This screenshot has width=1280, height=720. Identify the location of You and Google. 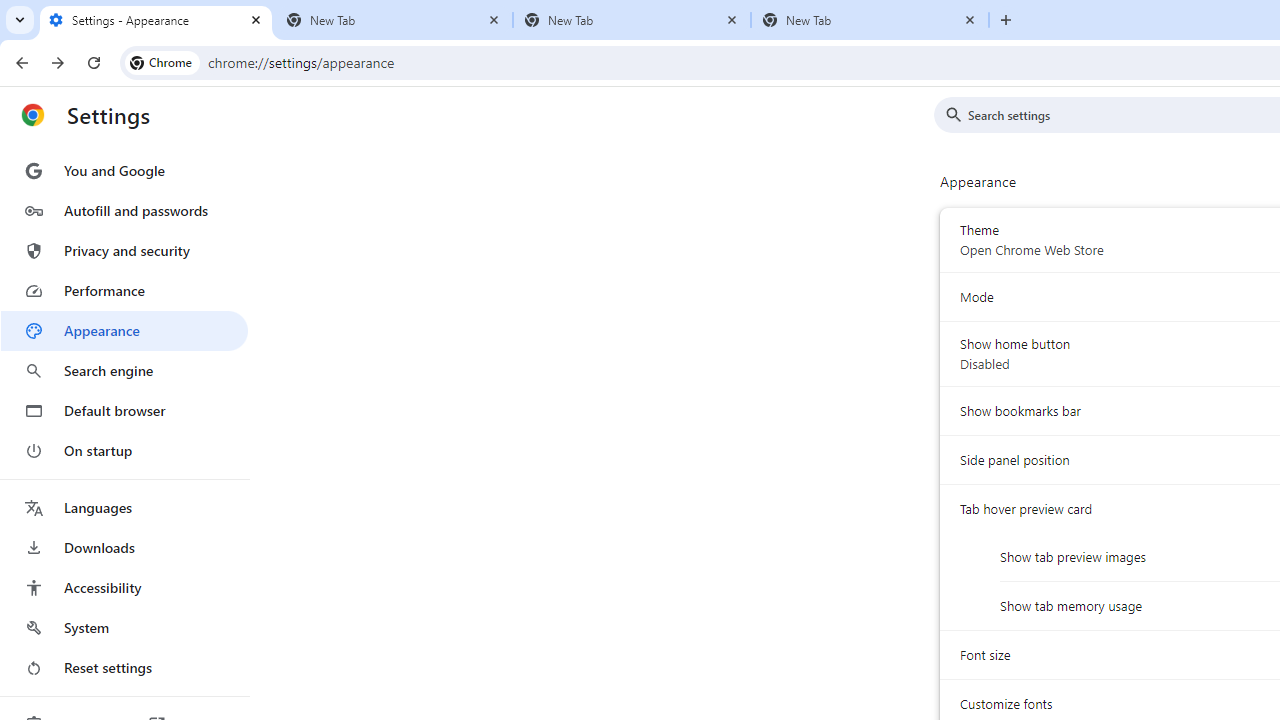
(124, 170).